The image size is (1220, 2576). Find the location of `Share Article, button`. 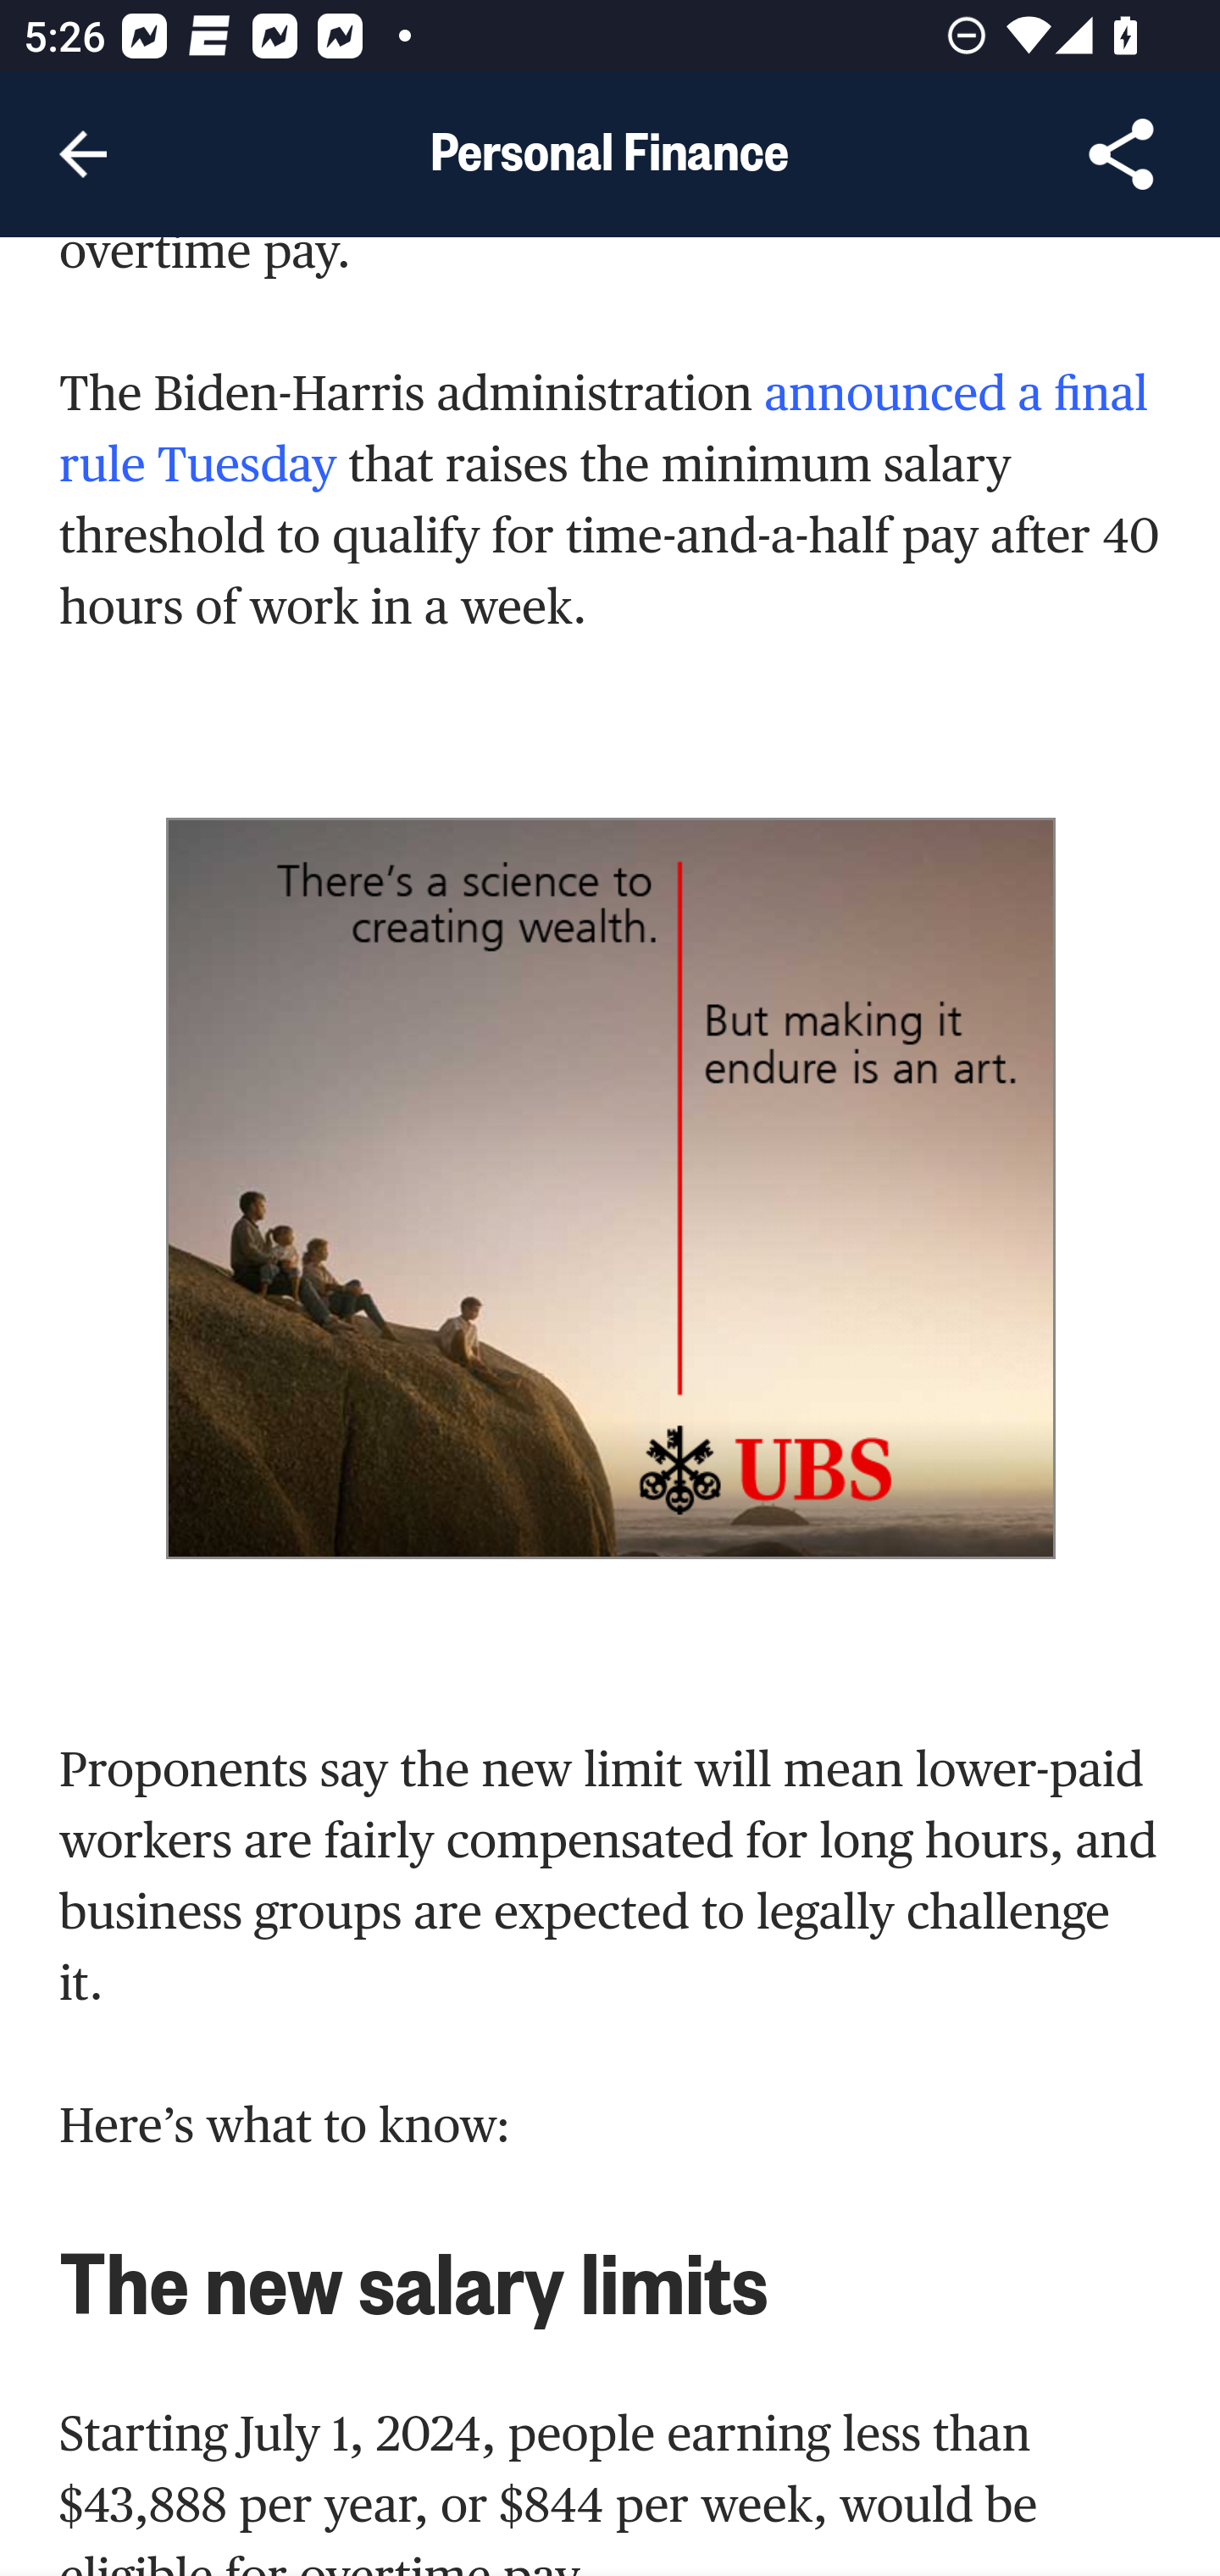

Share Article, button is located at coordinates (1122, 154).